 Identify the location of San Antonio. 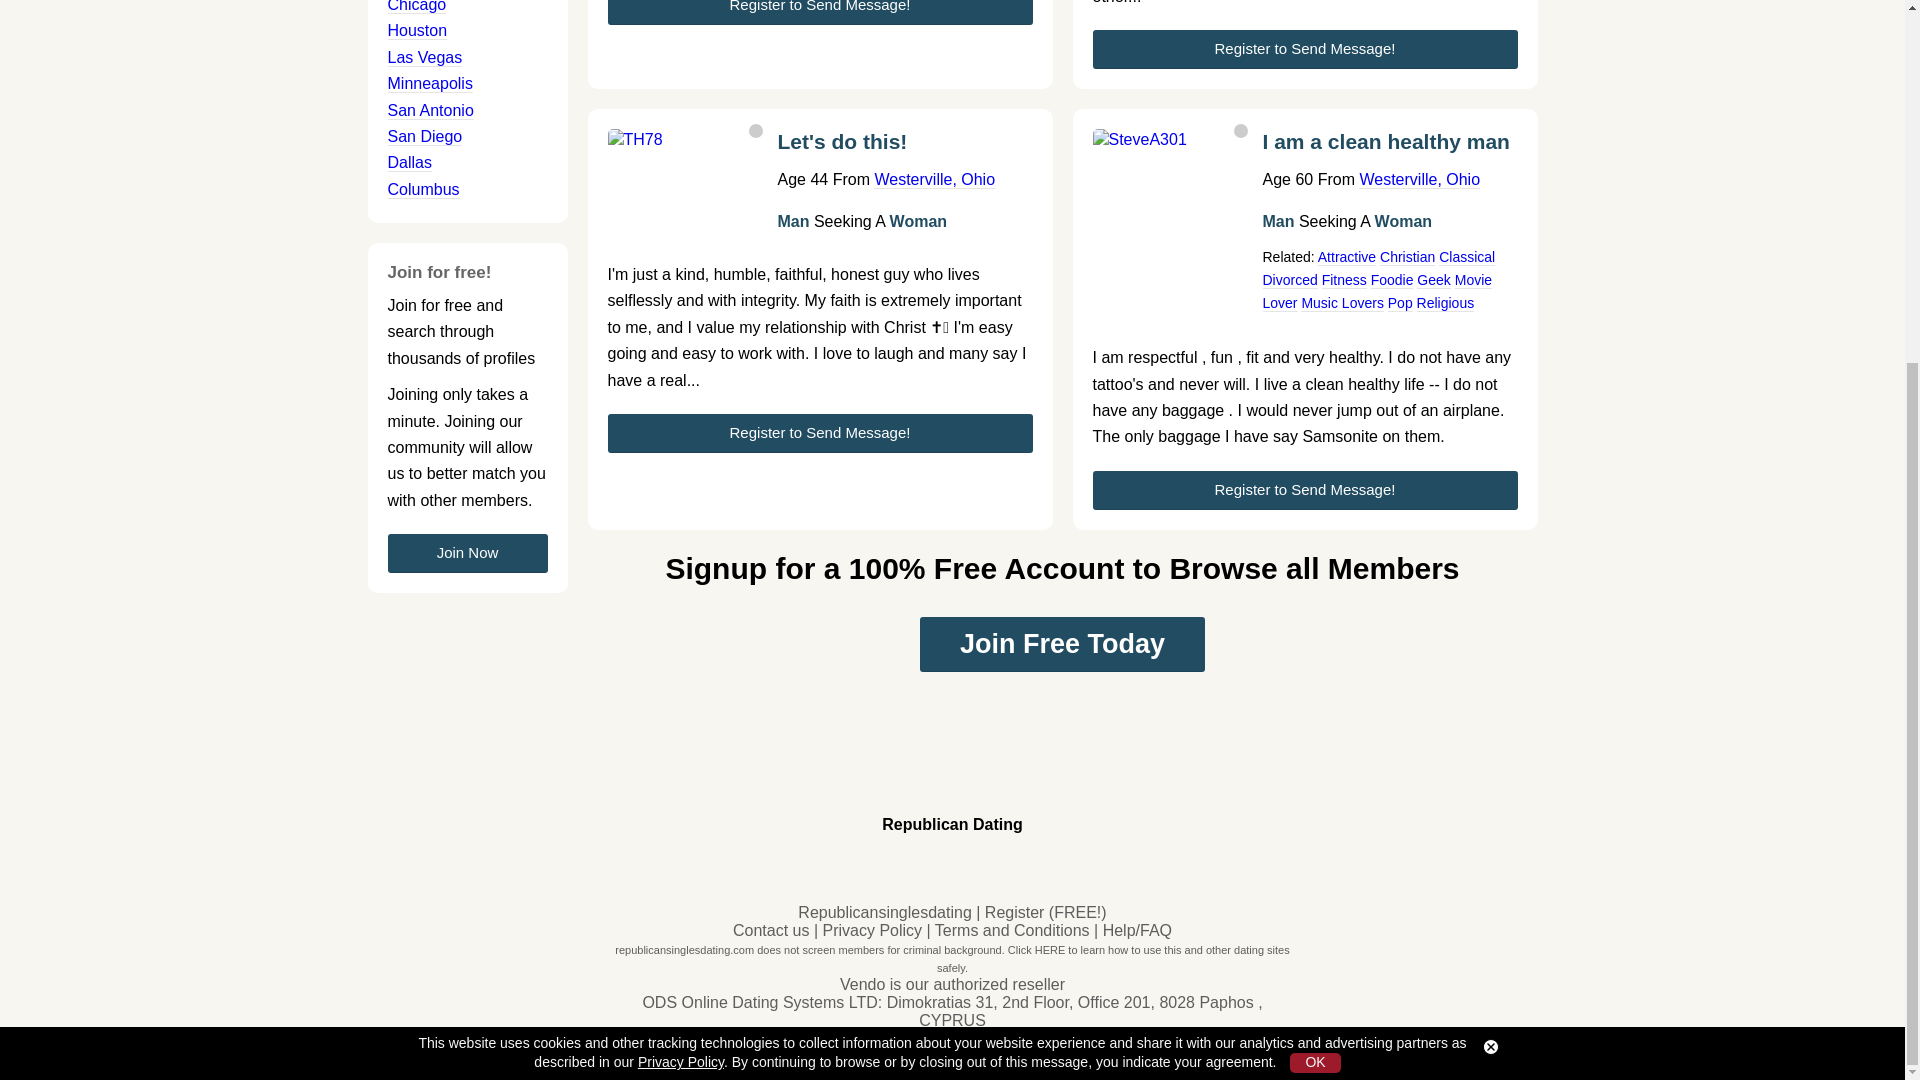
(430, 110).